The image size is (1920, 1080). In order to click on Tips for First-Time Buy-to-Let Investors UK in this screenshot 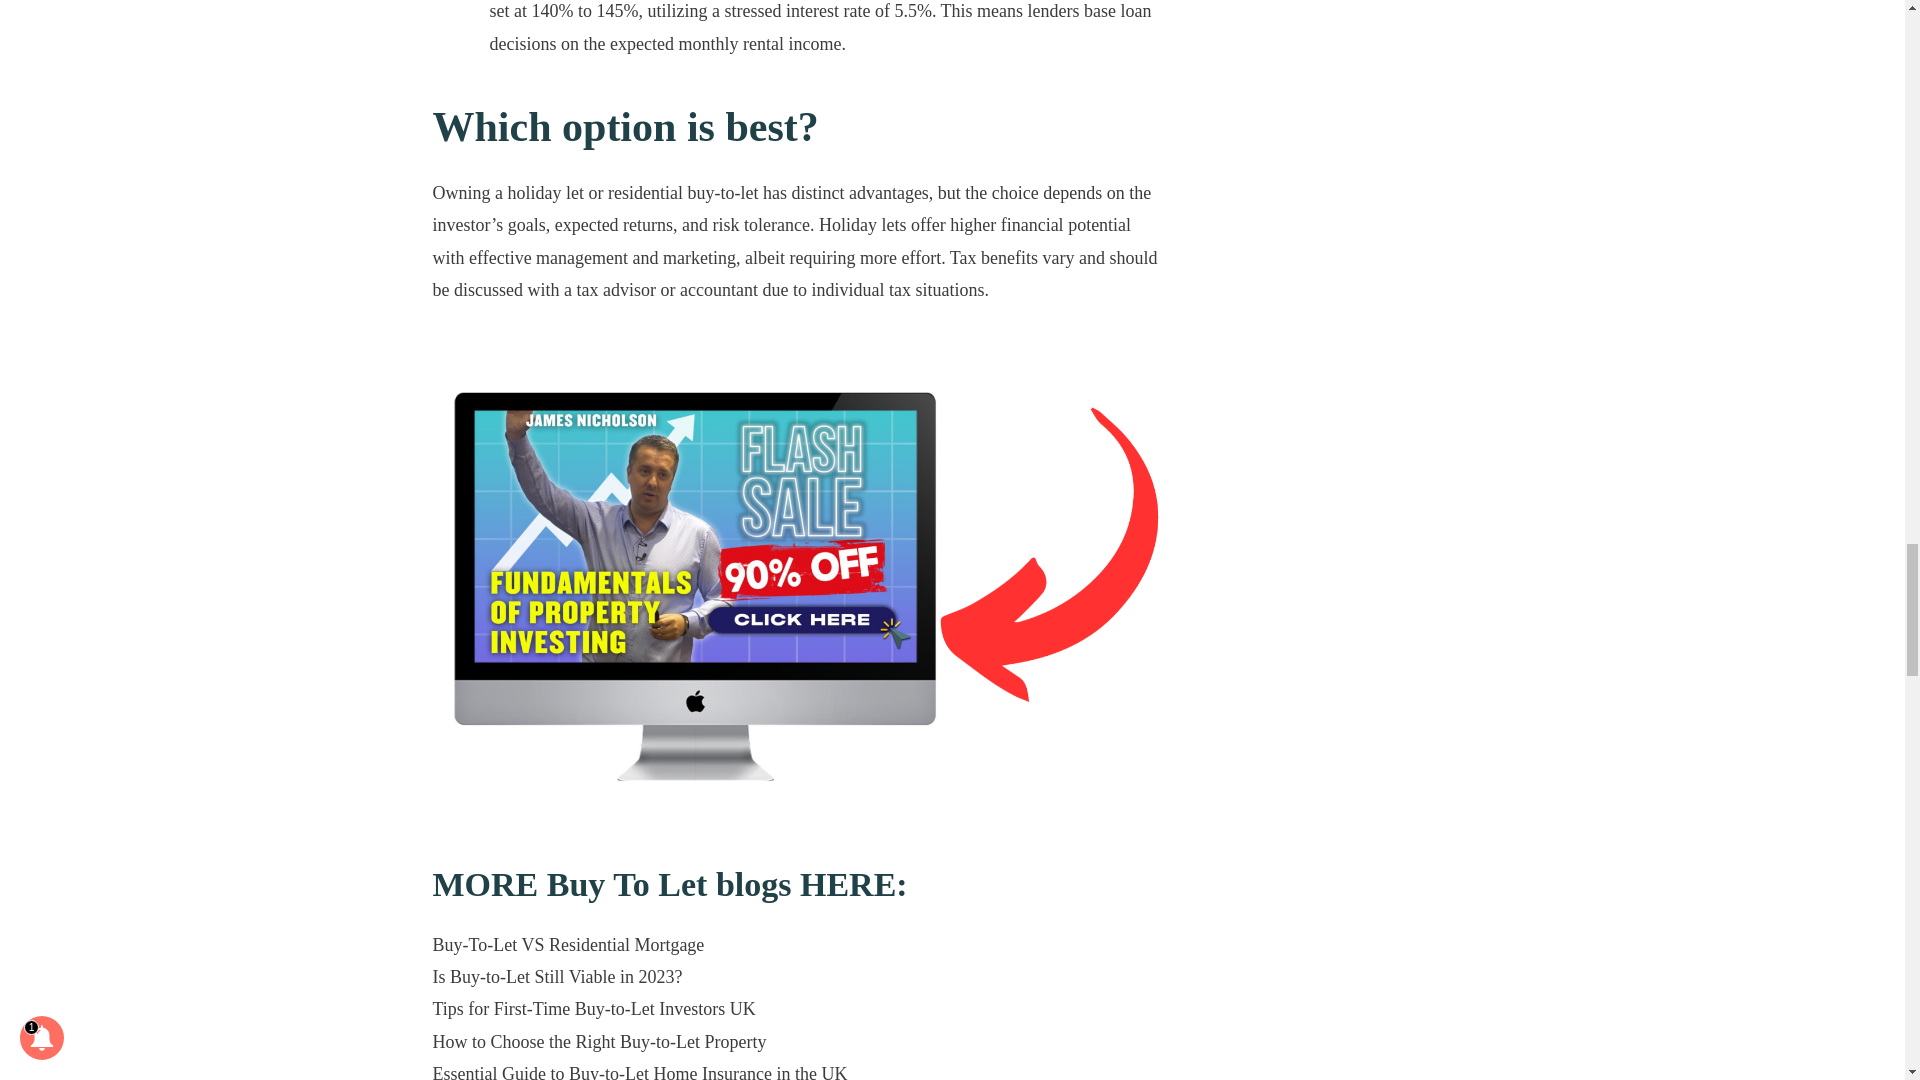, I will do `click(593, 1009)`.